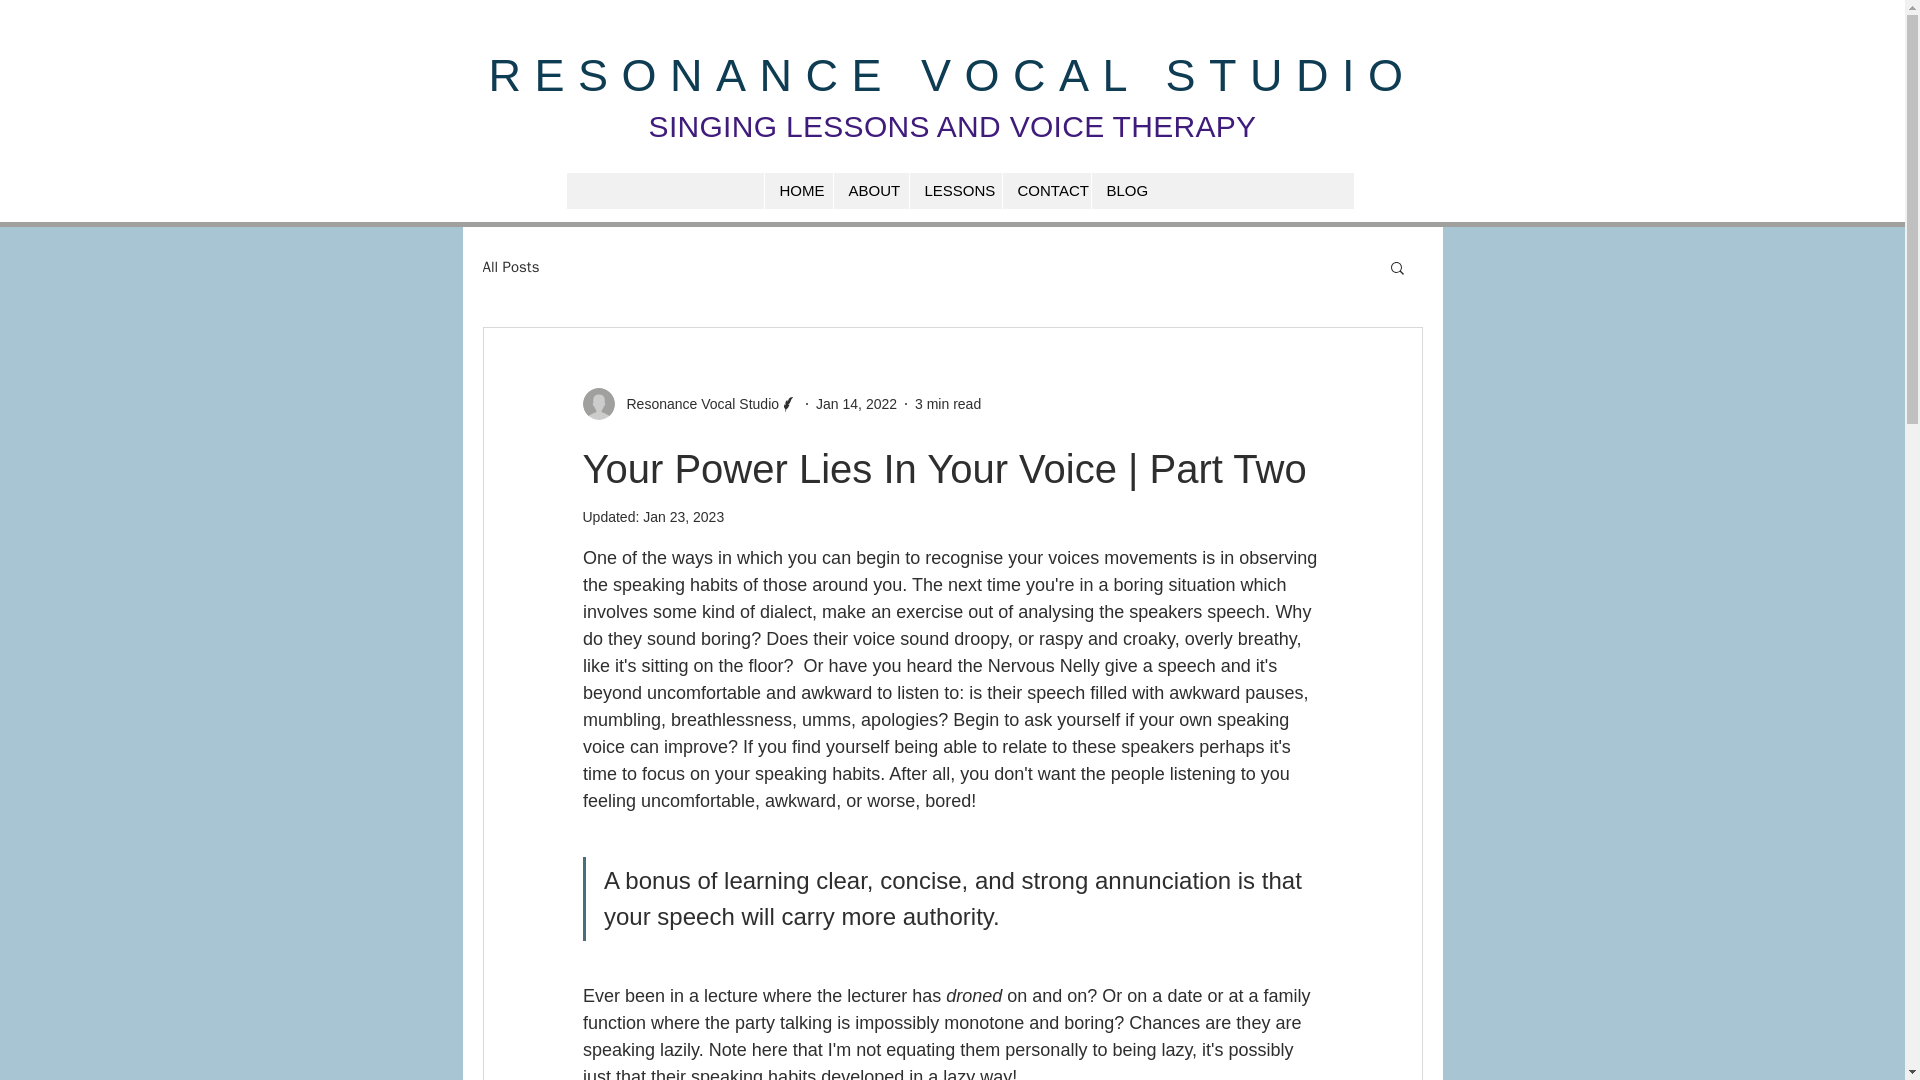 Image resolution: width=1920 pixels, height=1080 pixels. What do you see at coordinates (856, 404) in the screenshot?
I see `Jan 14, 2022` at bounding box center [856, 404].